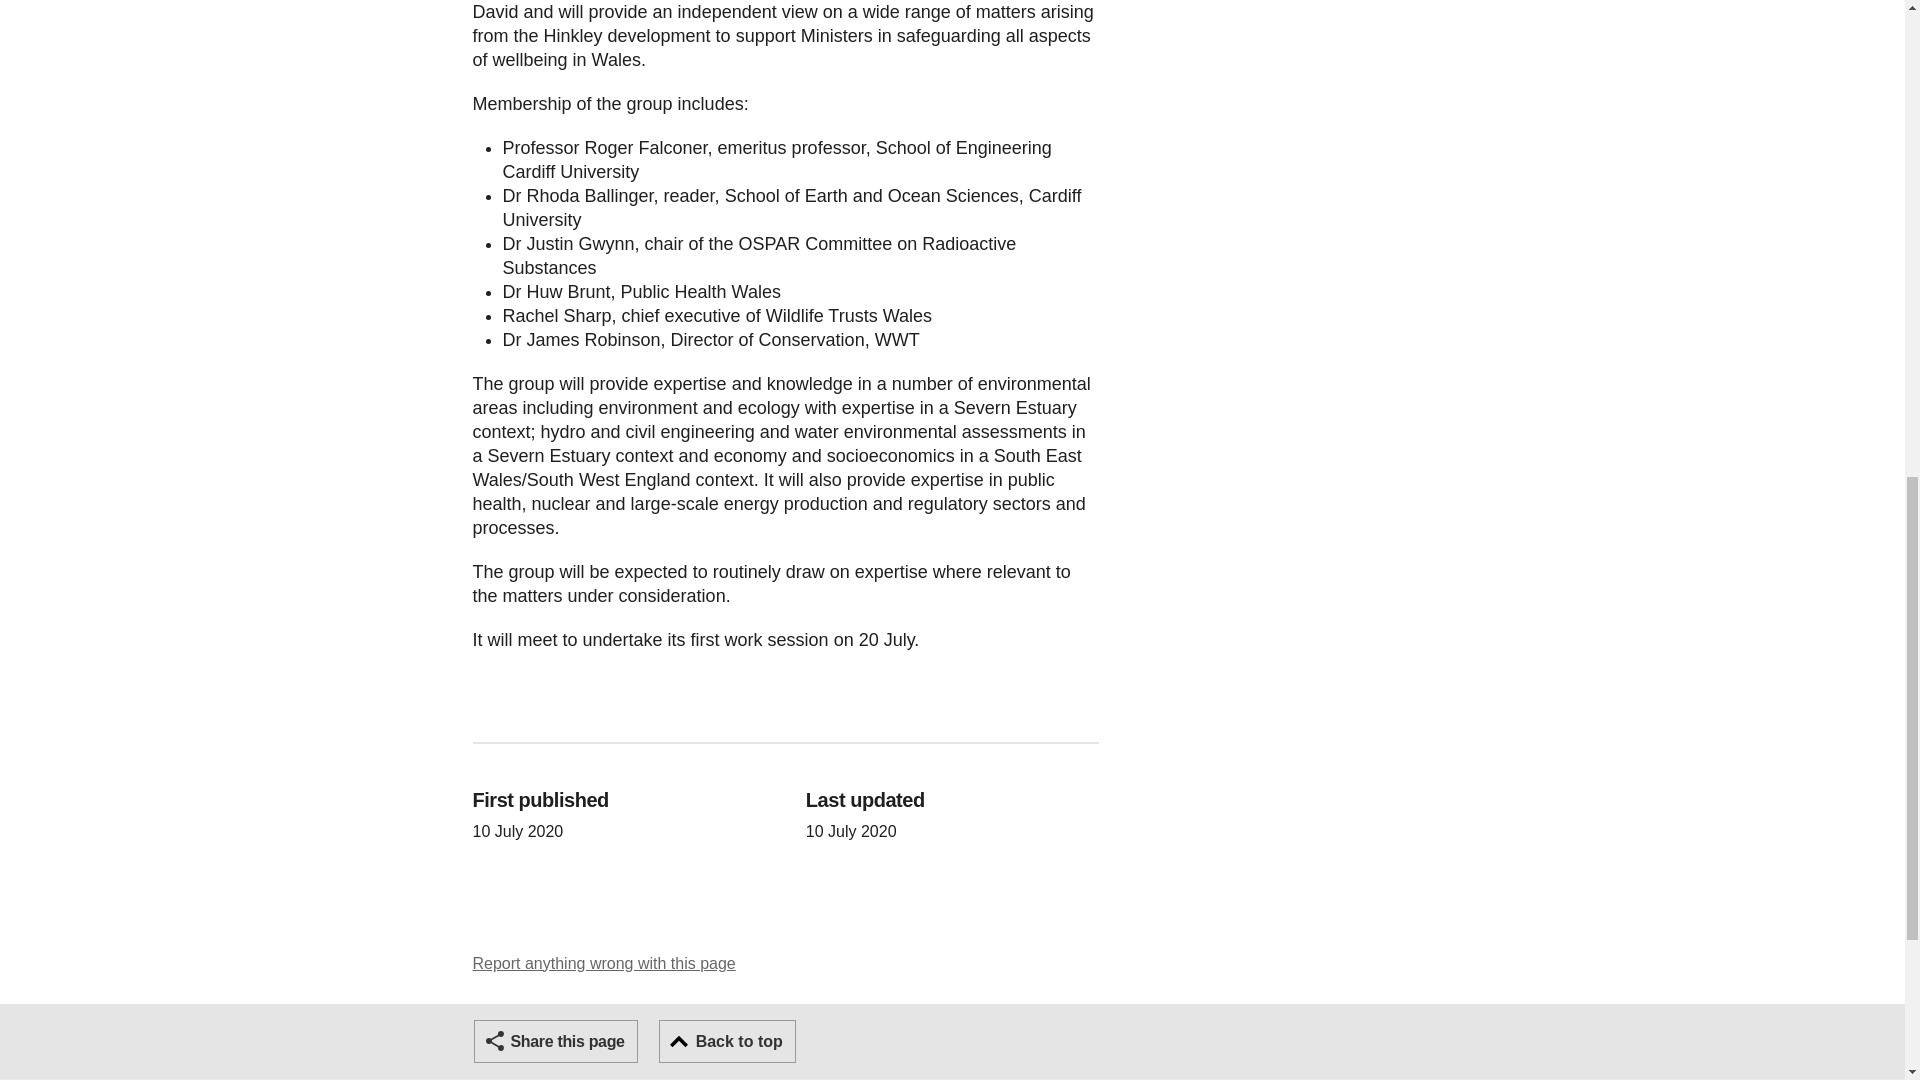  Describe the element at coordinates (727, 1040) in the screenshot. I see `Back to top` at that location.